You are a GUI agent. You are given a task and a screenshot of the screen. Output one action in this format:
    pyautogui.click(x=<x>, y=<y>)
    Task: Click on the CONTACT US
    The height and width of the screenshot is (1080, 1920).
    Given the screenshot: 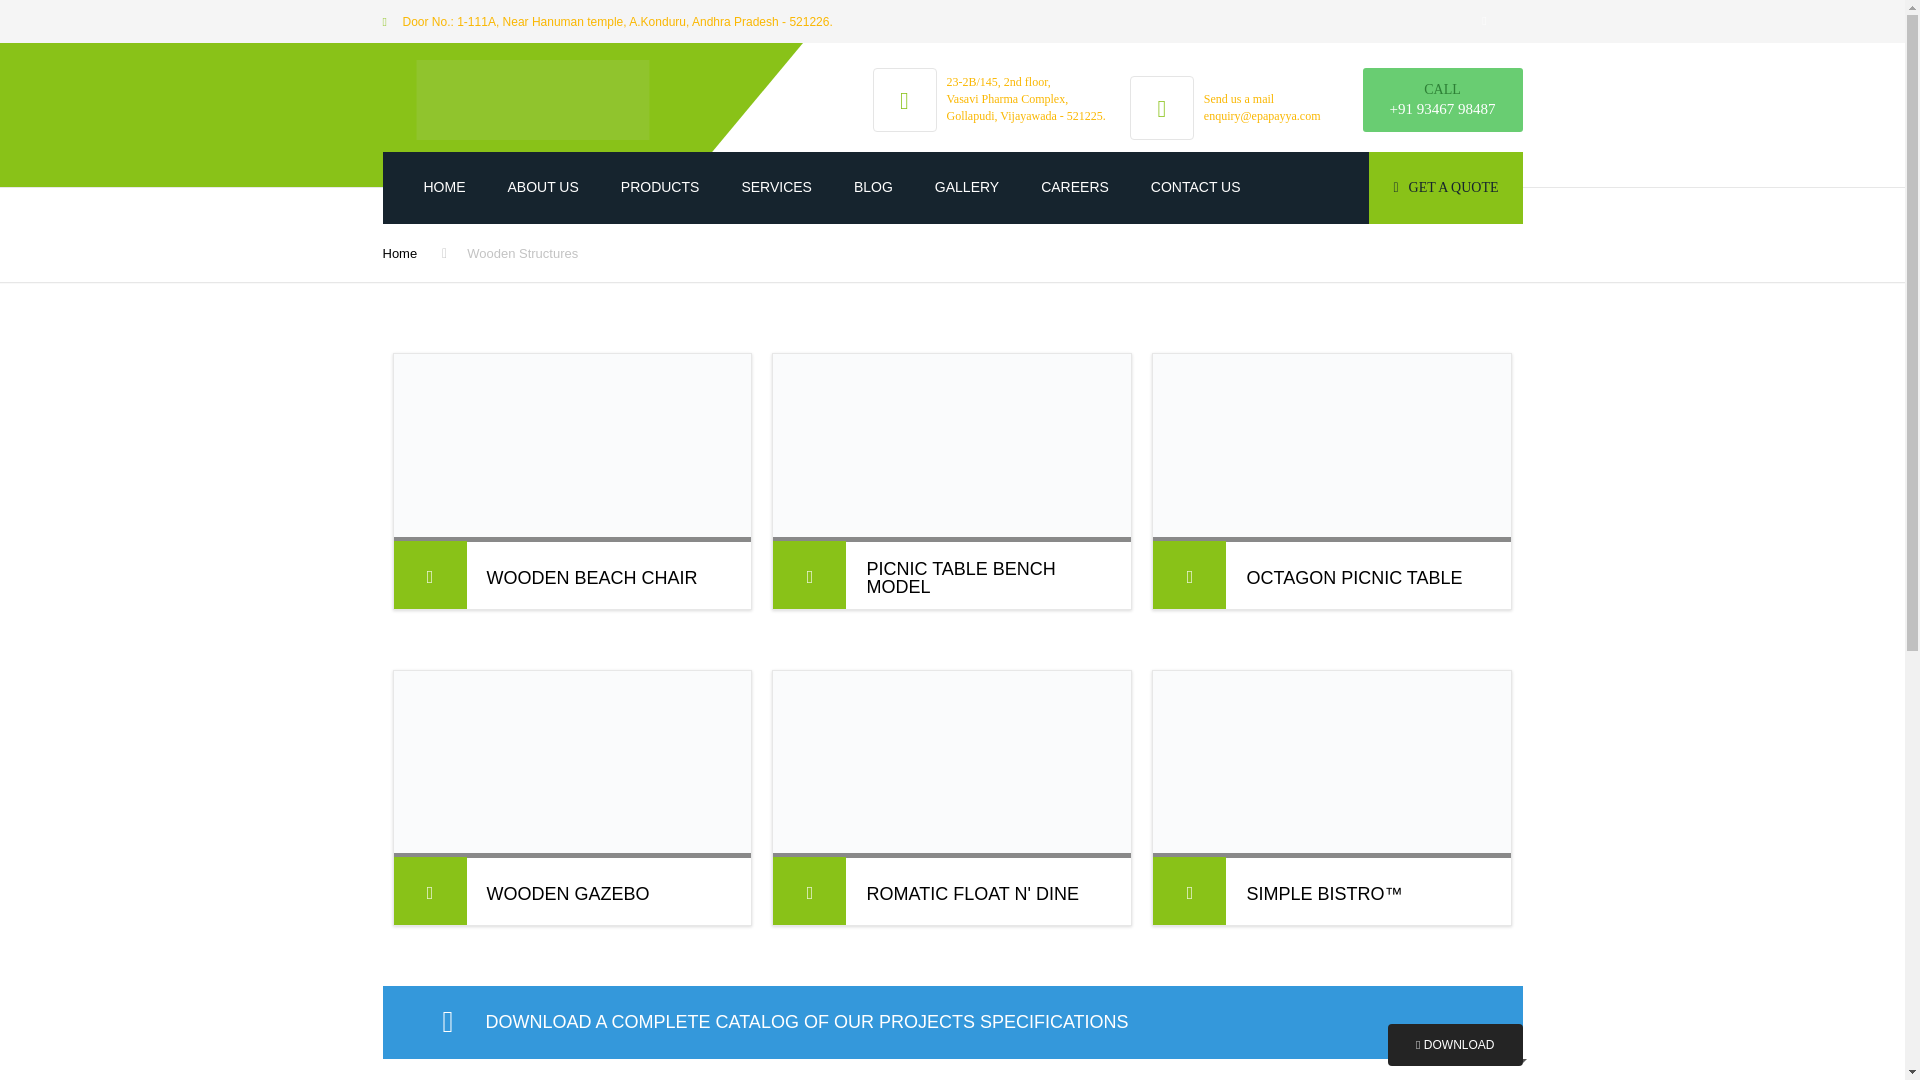 What is the action you would take?
    pyautogui.click(x=1196, y=188)
    